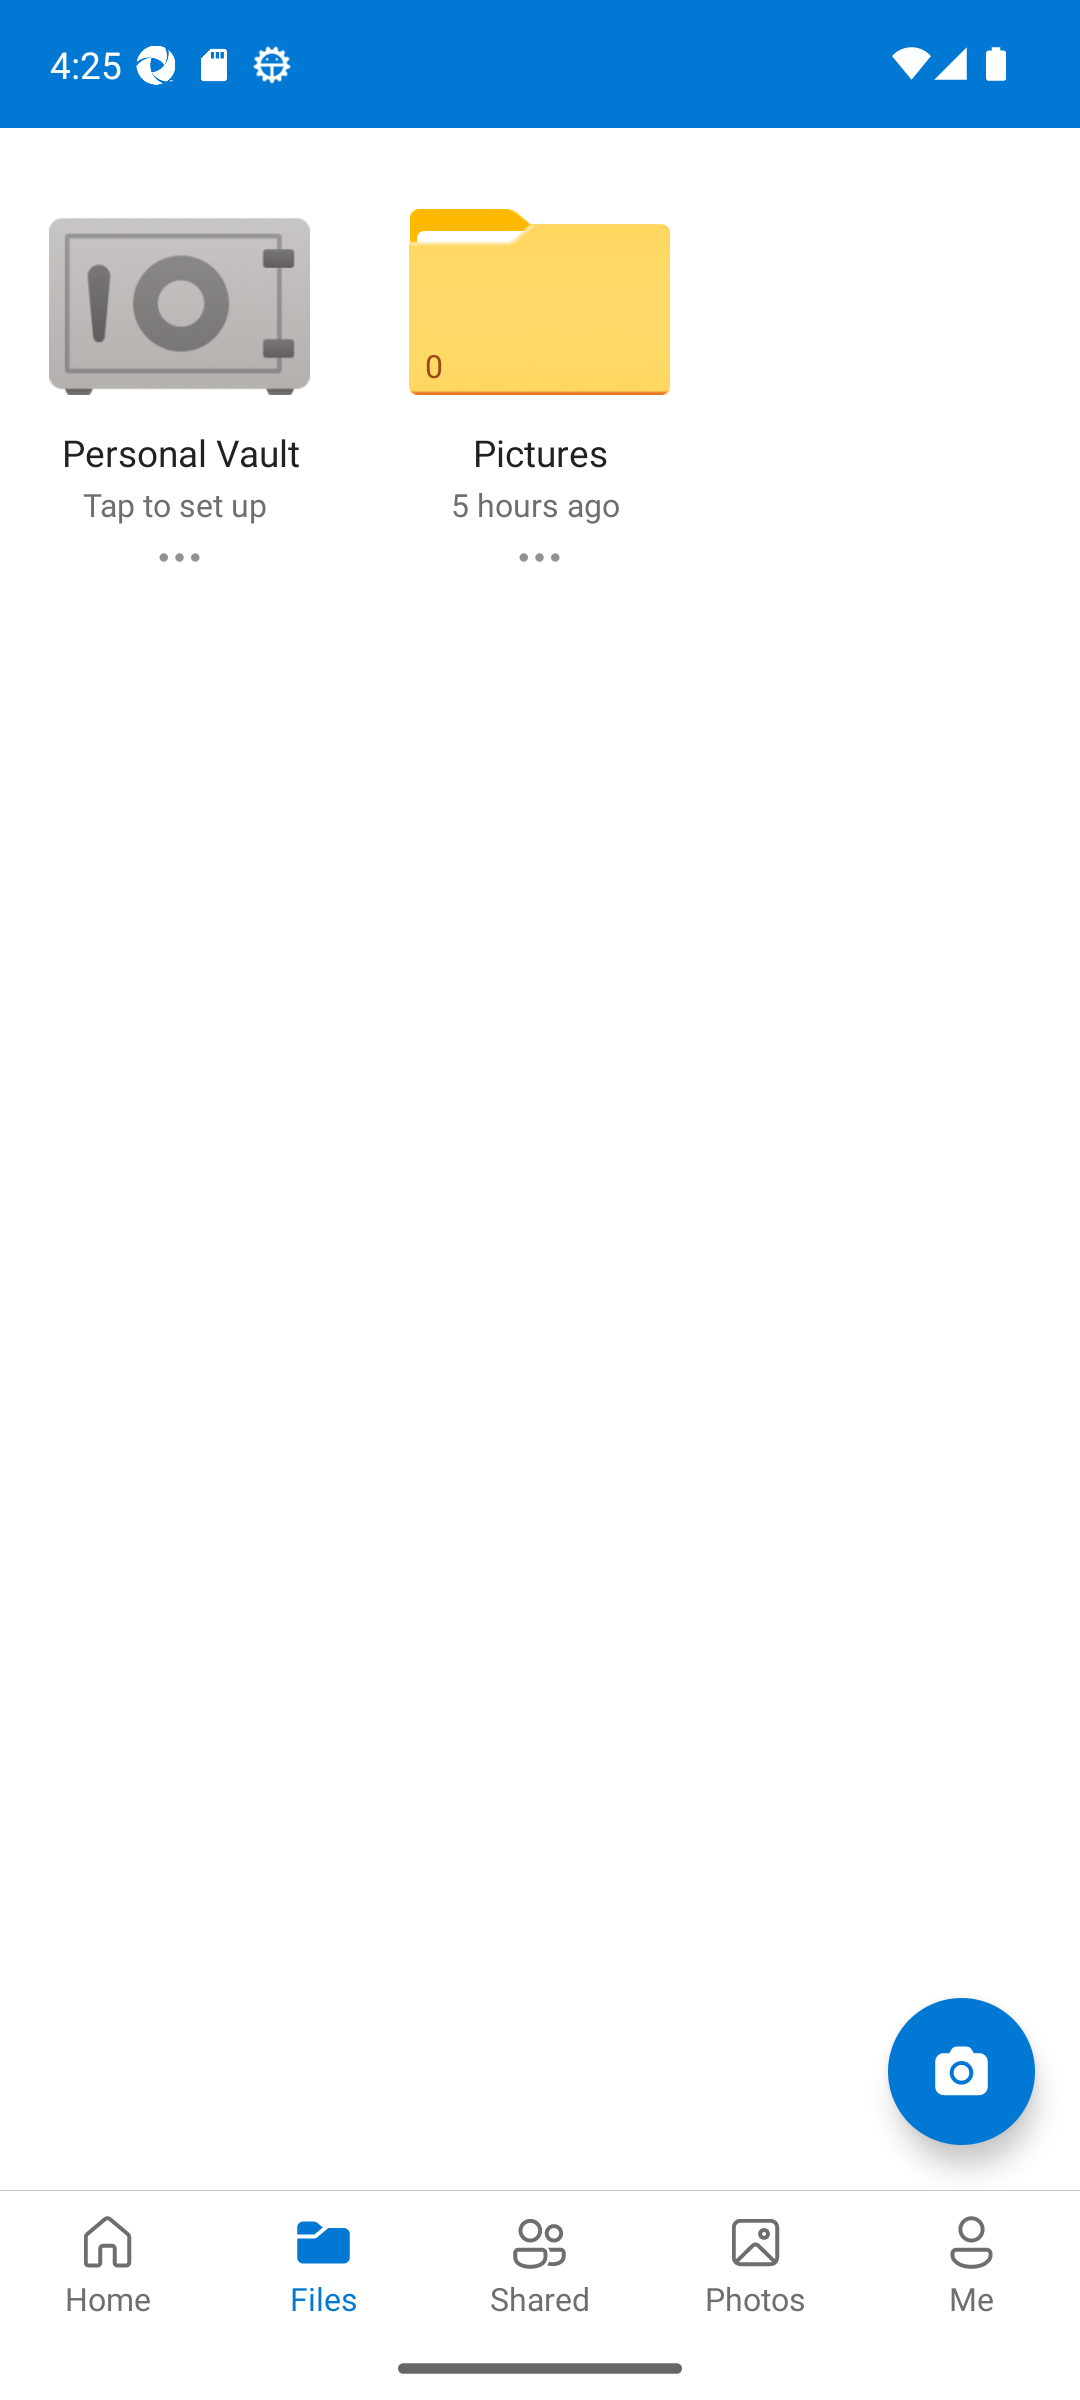  What do you see at coordinates (972, 2262) in the screenshot?
I see `Me pivot Me` at bounding box center [972, 2262].